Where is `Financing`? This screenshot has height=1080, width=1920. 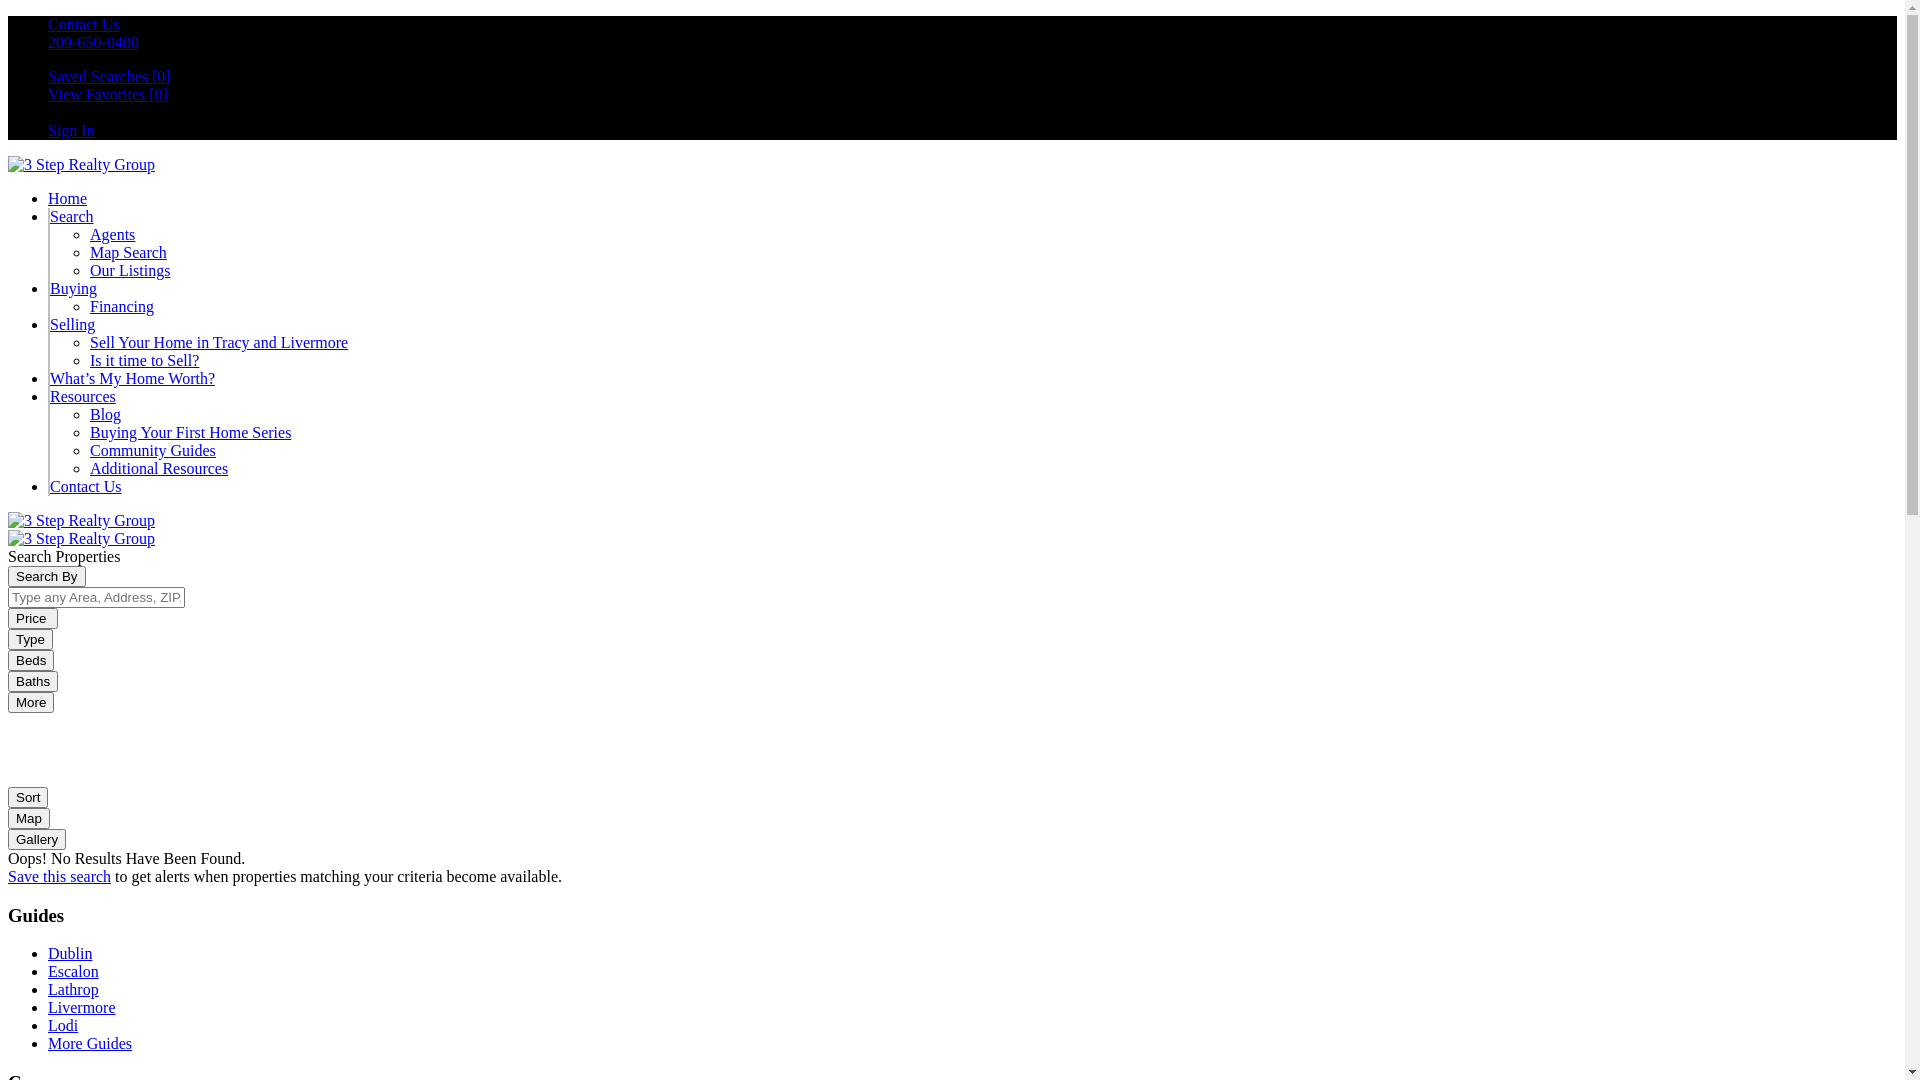
Financing is located at coordinates (122, 306).